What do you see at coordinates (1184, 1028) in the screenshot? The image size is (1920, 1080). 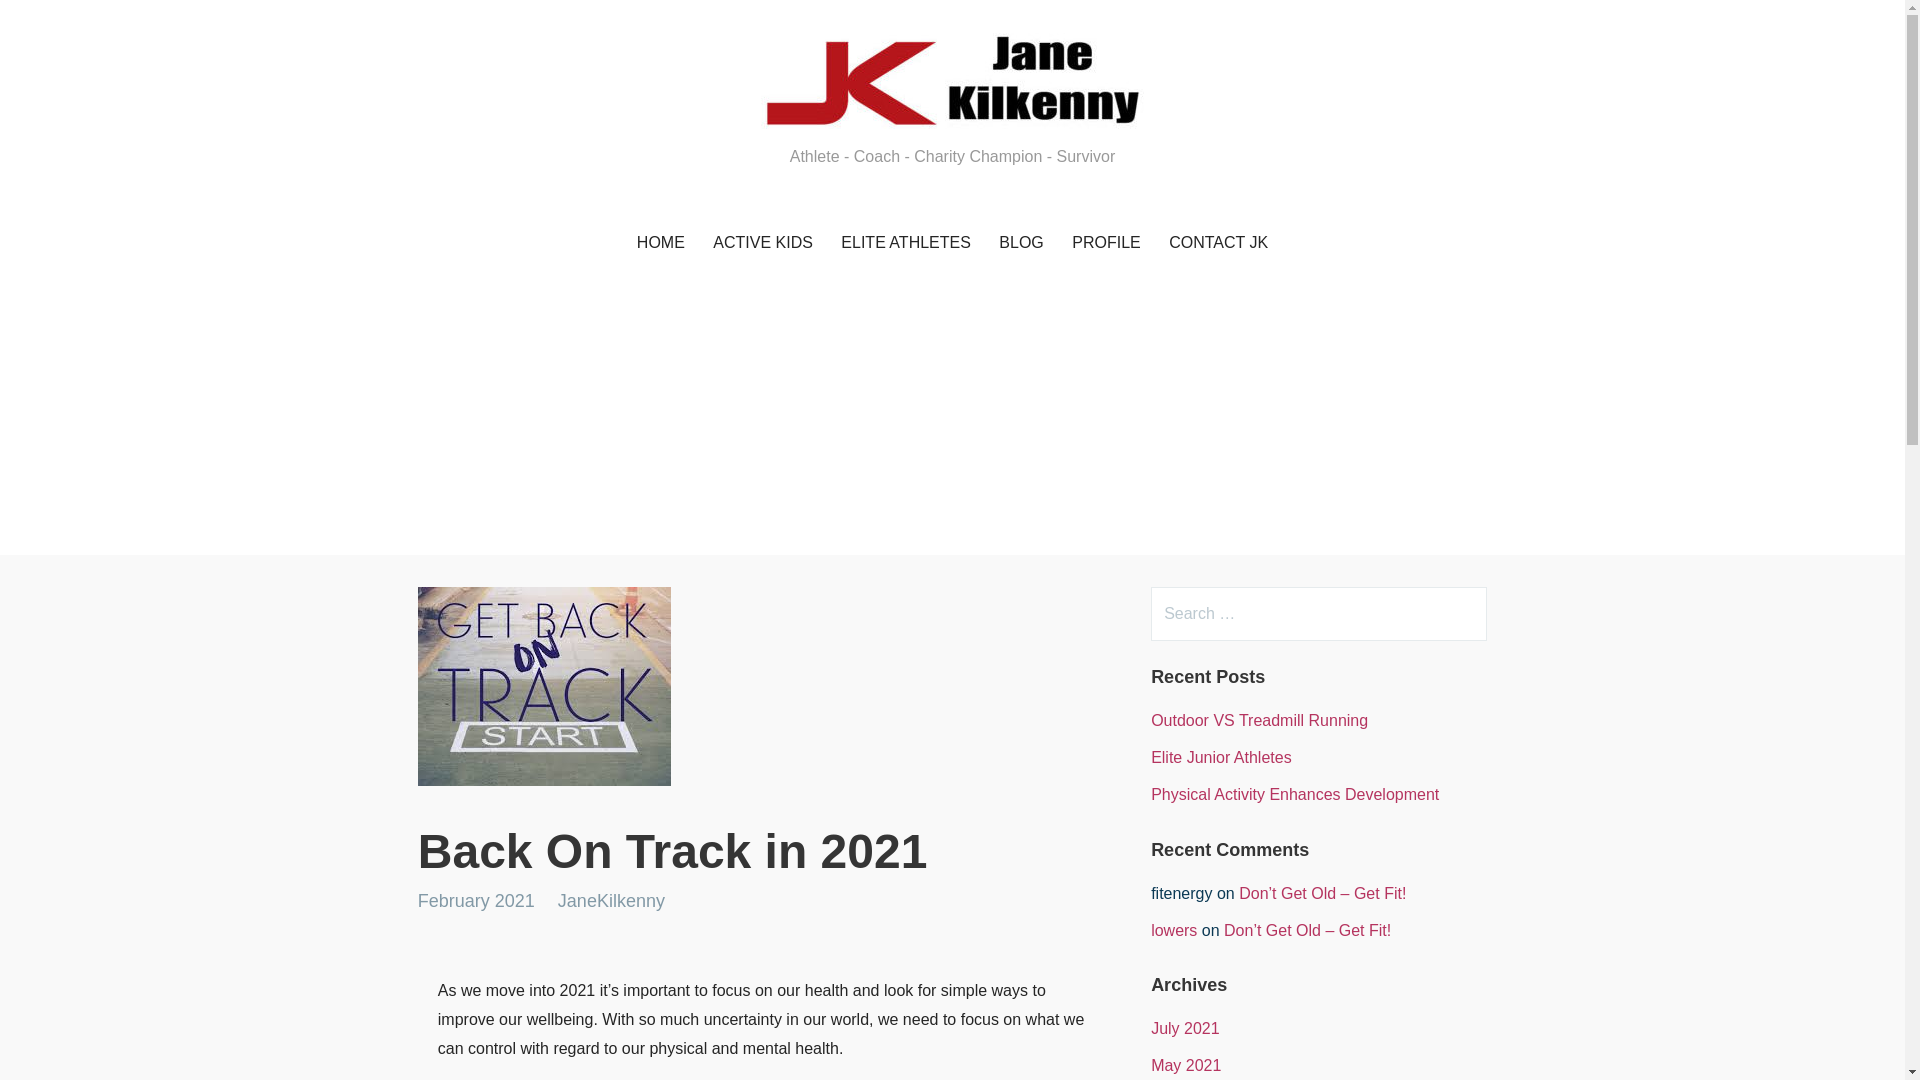 I see `July 2021` at bounding box center [1184, 1028].